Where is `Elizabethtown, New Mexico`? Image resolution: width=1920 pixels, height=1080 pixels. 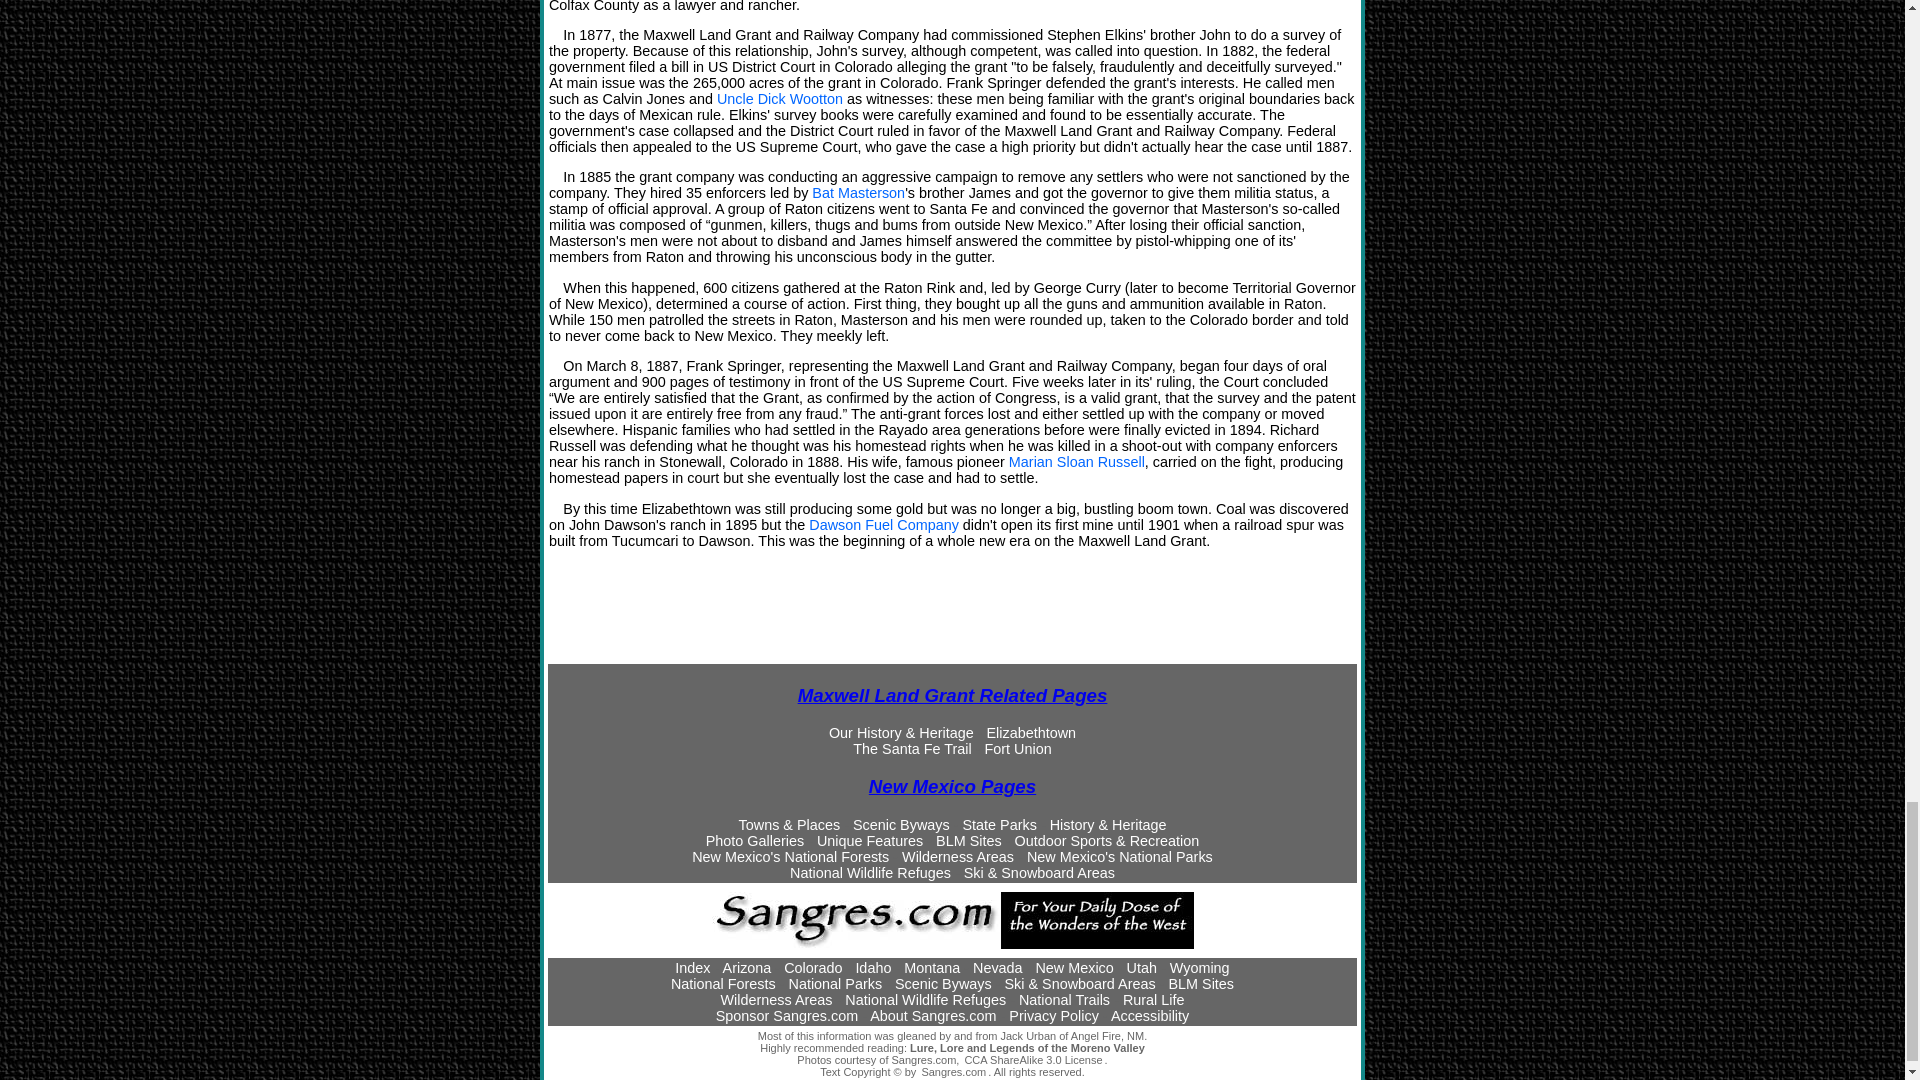 Elizabethtown, New Mexico is located at coordinates (1030, 732).